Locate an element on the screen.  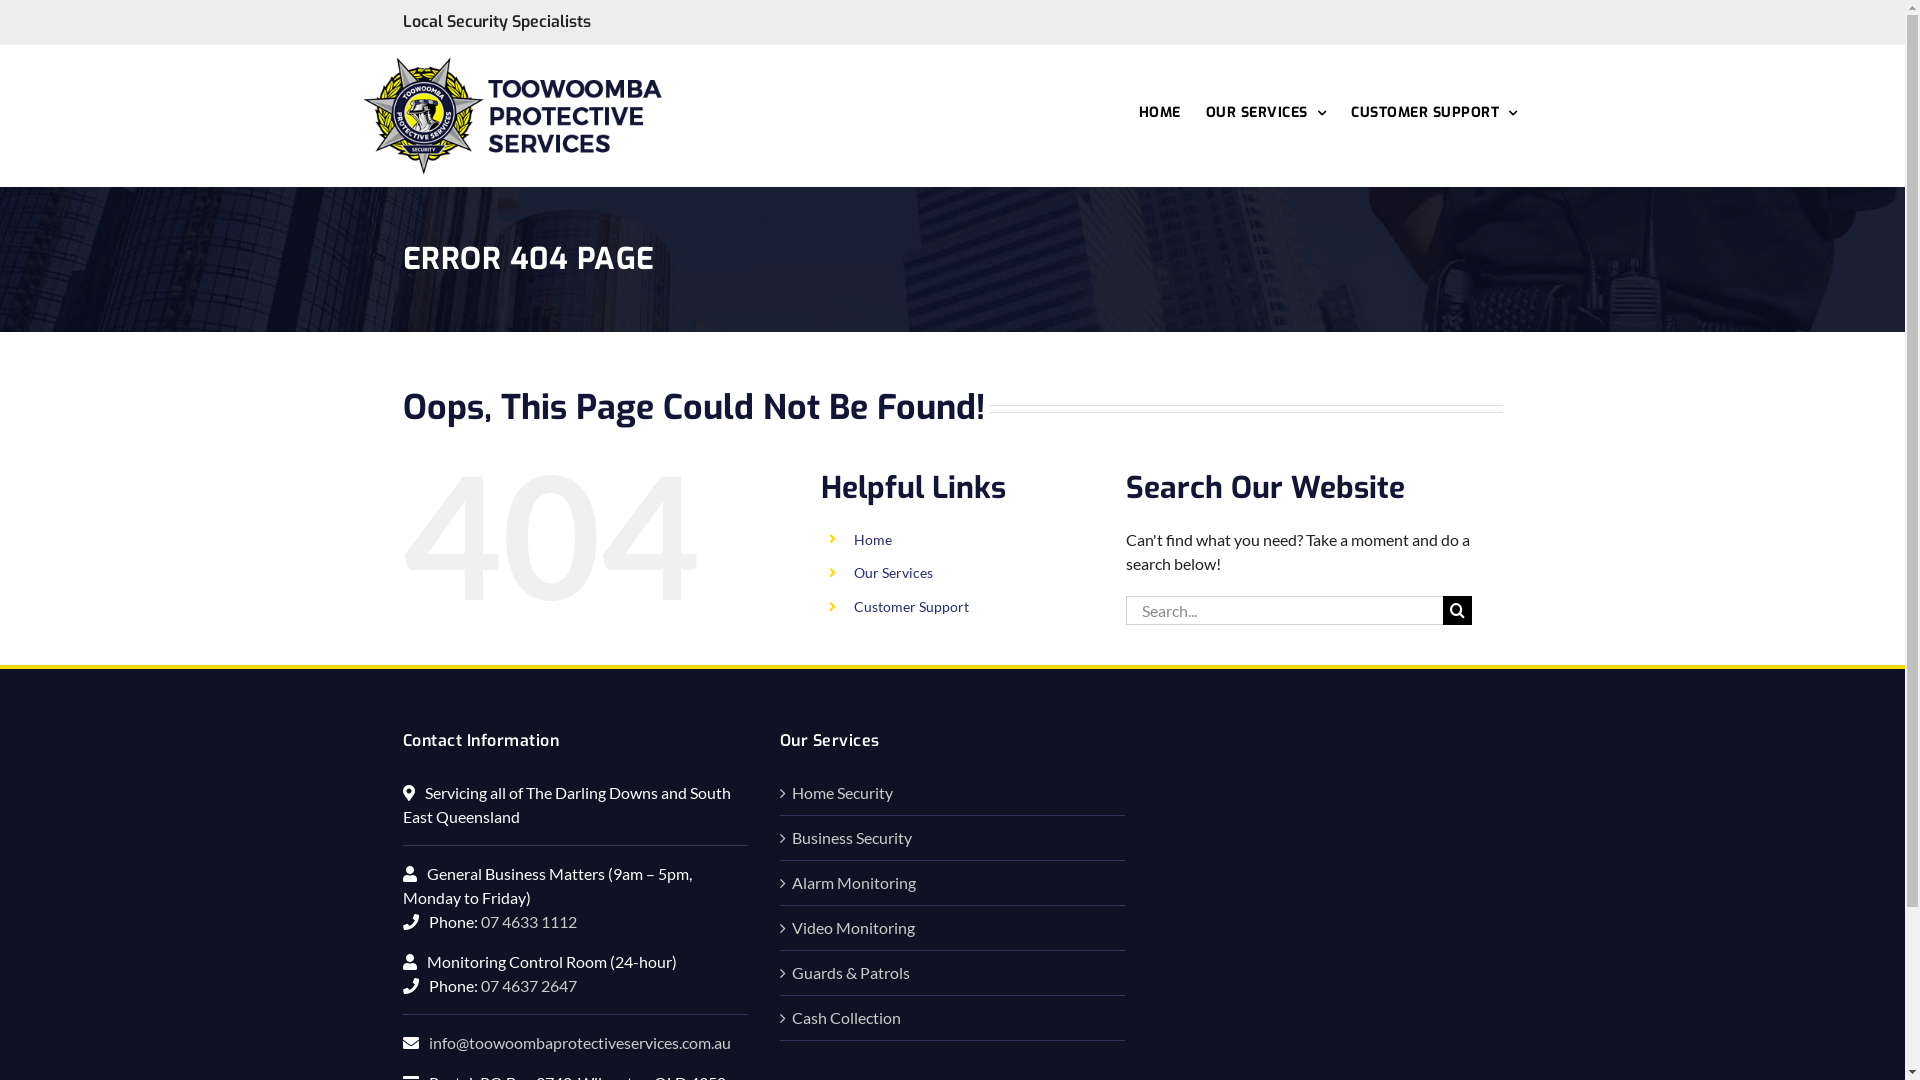
Cash Collection is located at coordinates (954, 1018).